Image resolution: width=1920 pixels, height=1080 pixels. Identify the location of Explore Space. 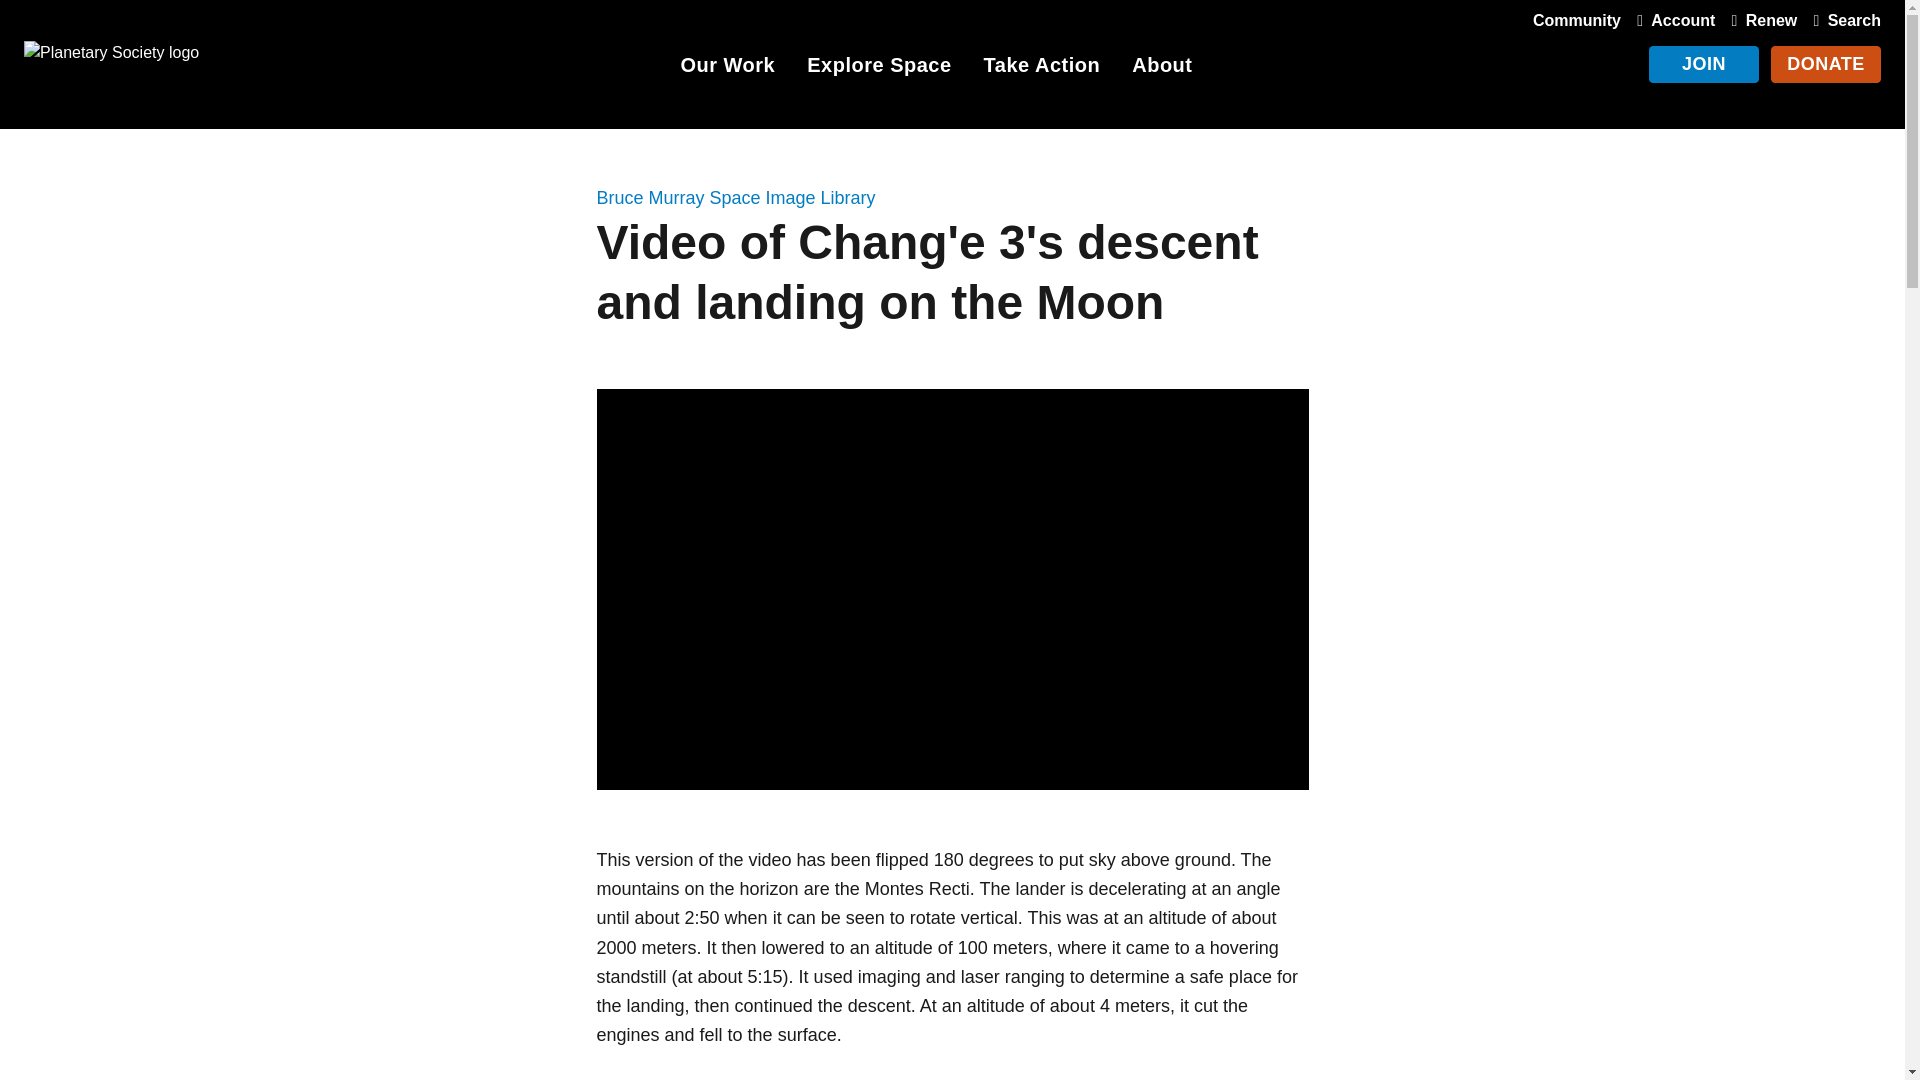
(878, 68).